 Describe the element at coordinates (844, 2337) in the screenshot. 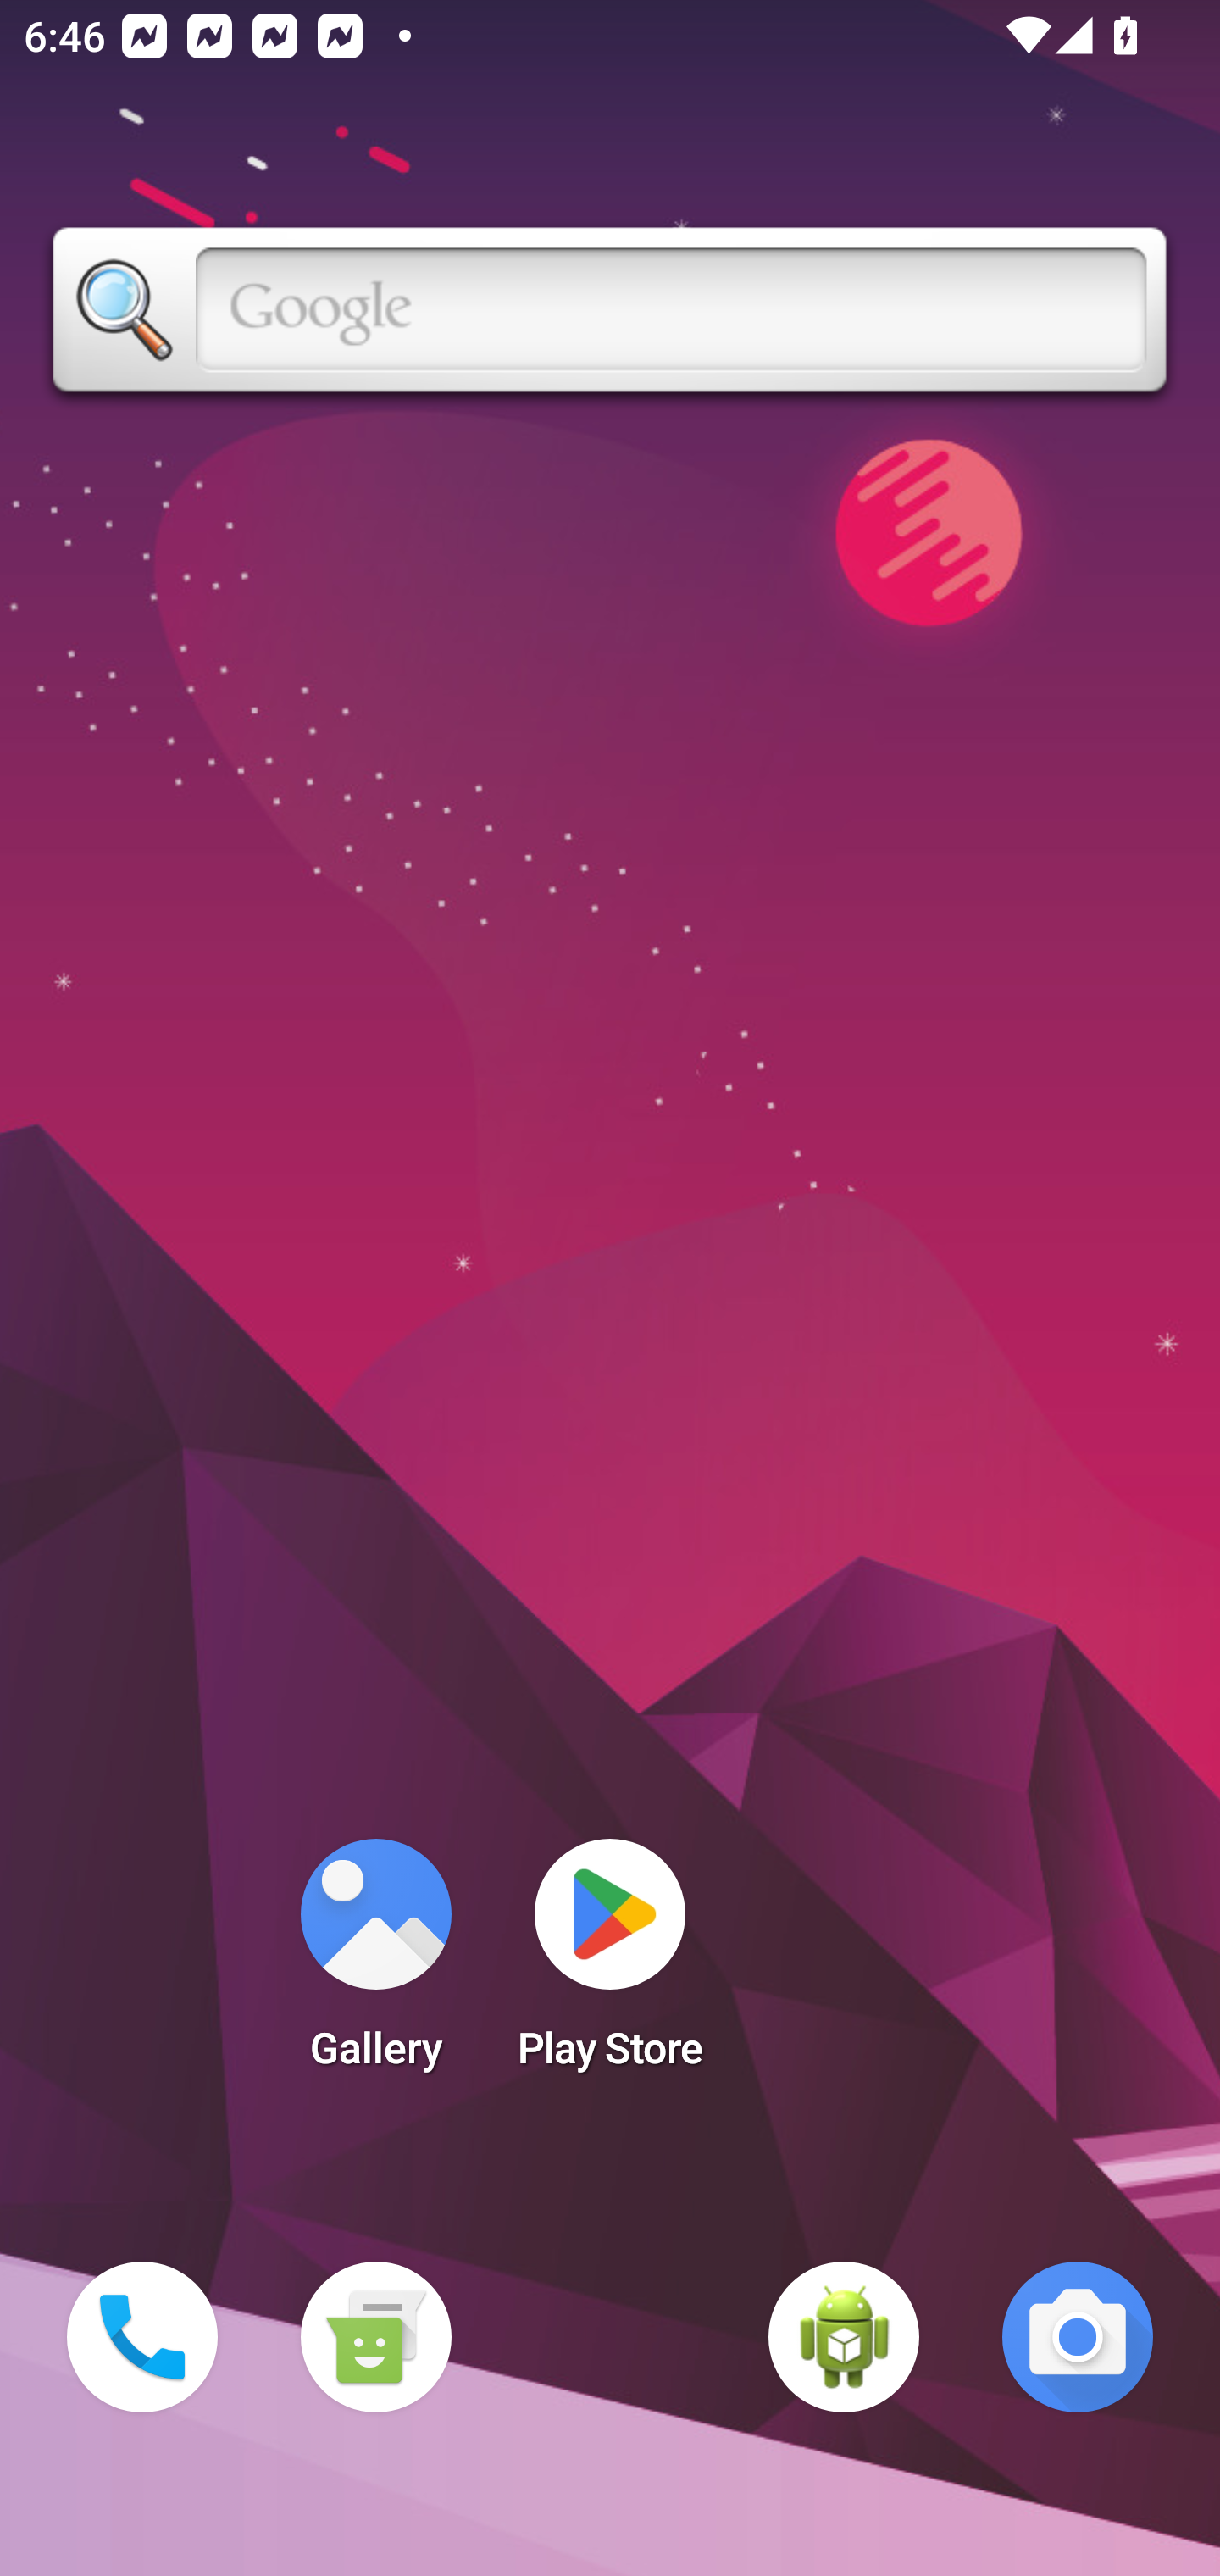

I see `WebView Browser Tester` at that location.